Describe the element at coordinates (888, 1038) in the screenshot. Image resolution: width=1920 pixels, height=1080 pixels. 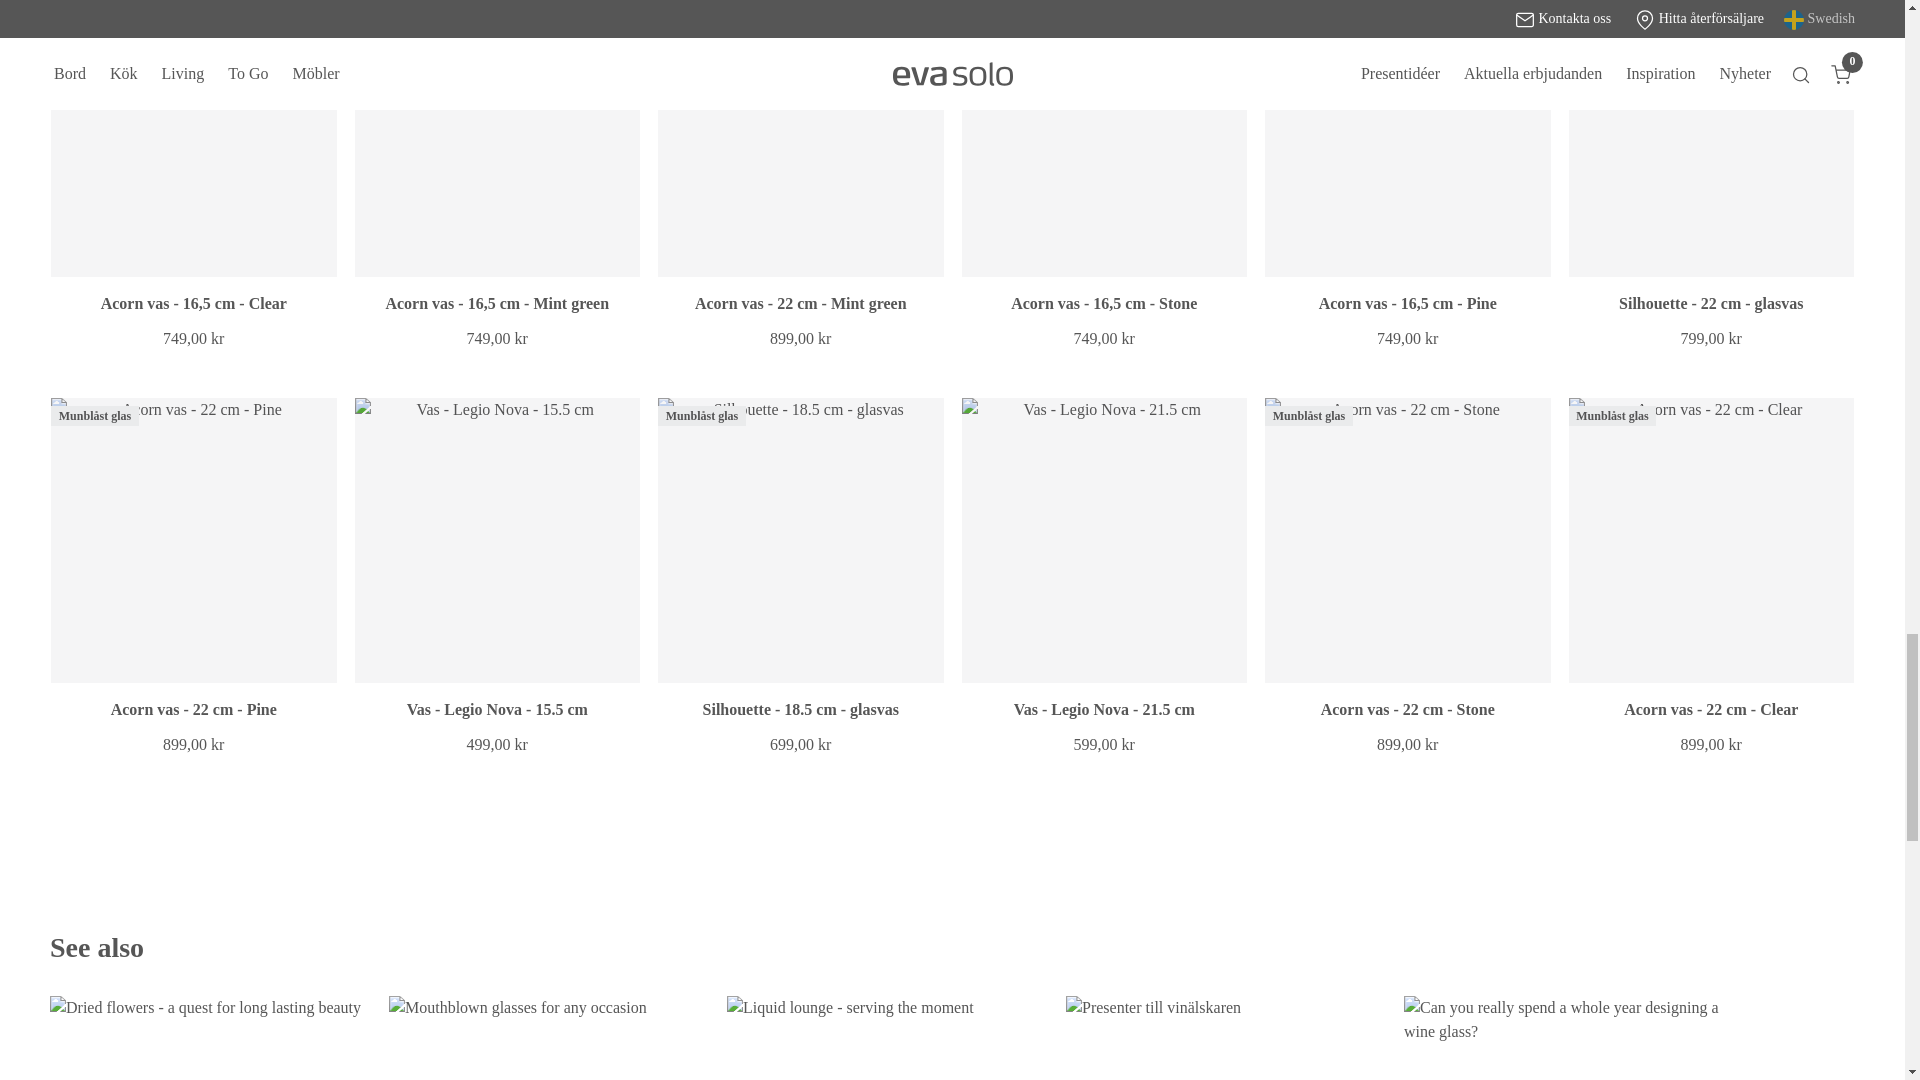
I see `Liquid lounge - serving the moment` at that location.